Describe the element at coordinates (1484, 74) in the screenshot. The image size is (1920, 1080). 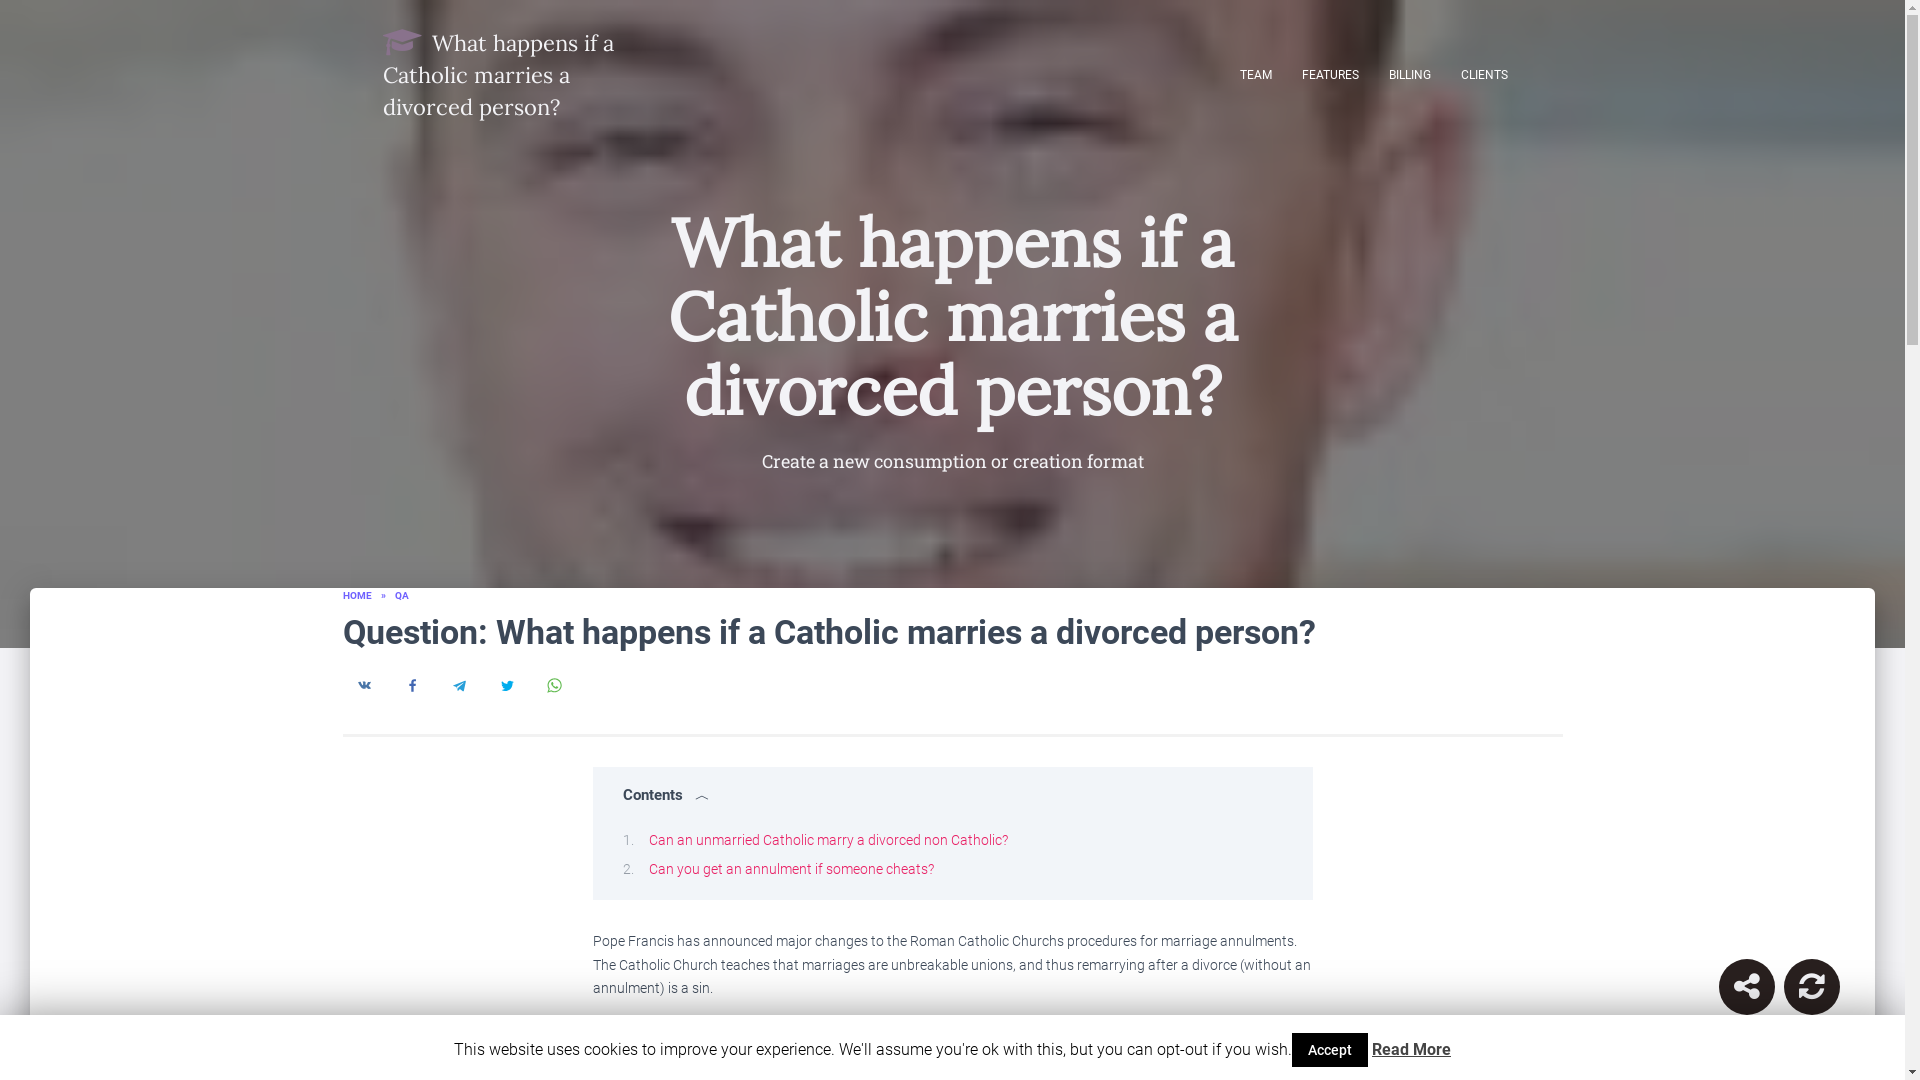
I see `Clients` at that location.